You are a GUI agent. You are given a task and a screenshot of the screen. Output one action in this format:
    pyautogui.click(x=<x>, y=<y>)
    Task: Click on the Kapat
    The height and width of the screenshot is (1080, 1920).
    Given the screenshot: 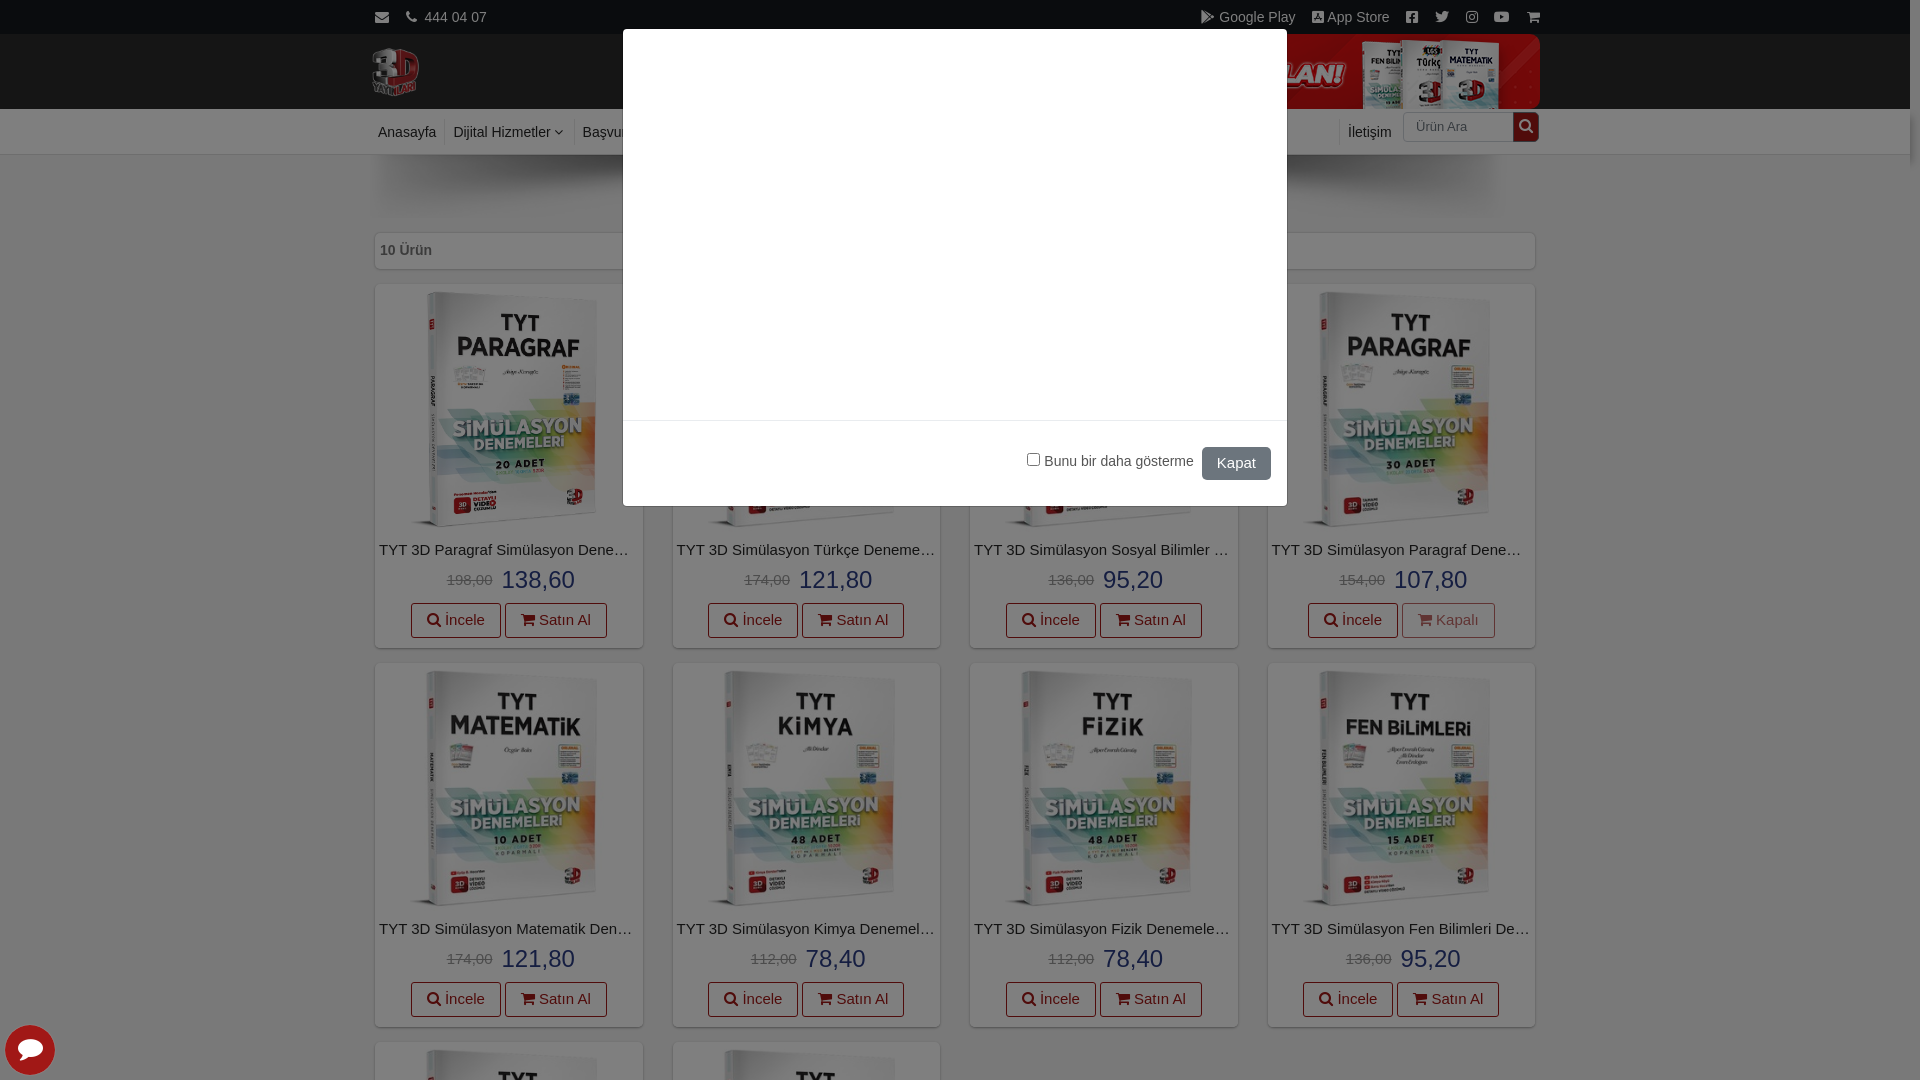 What is the action you would take?
    pyautogui.click(x=1236, y=463)
    